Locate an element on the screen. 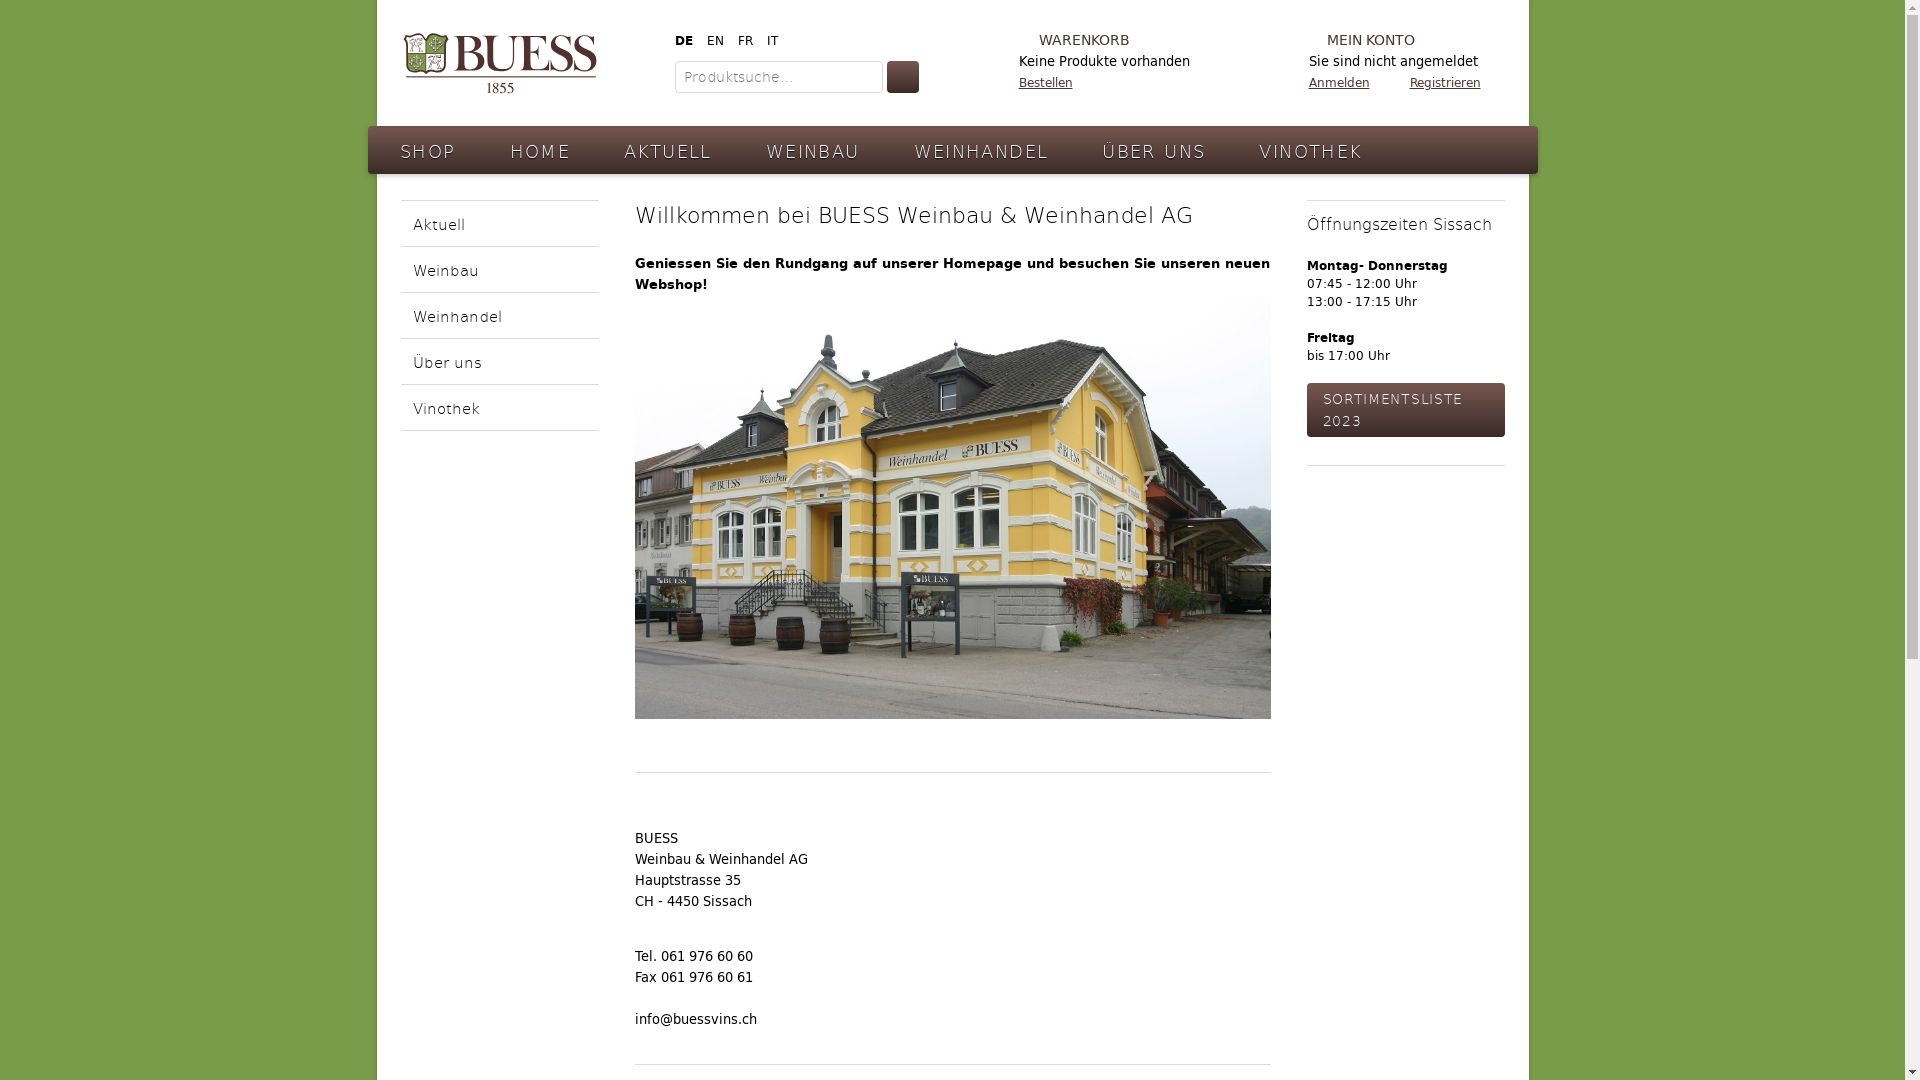 This screenshot has height=1080, width=1920. HOME is located at coordinates (540, 150).